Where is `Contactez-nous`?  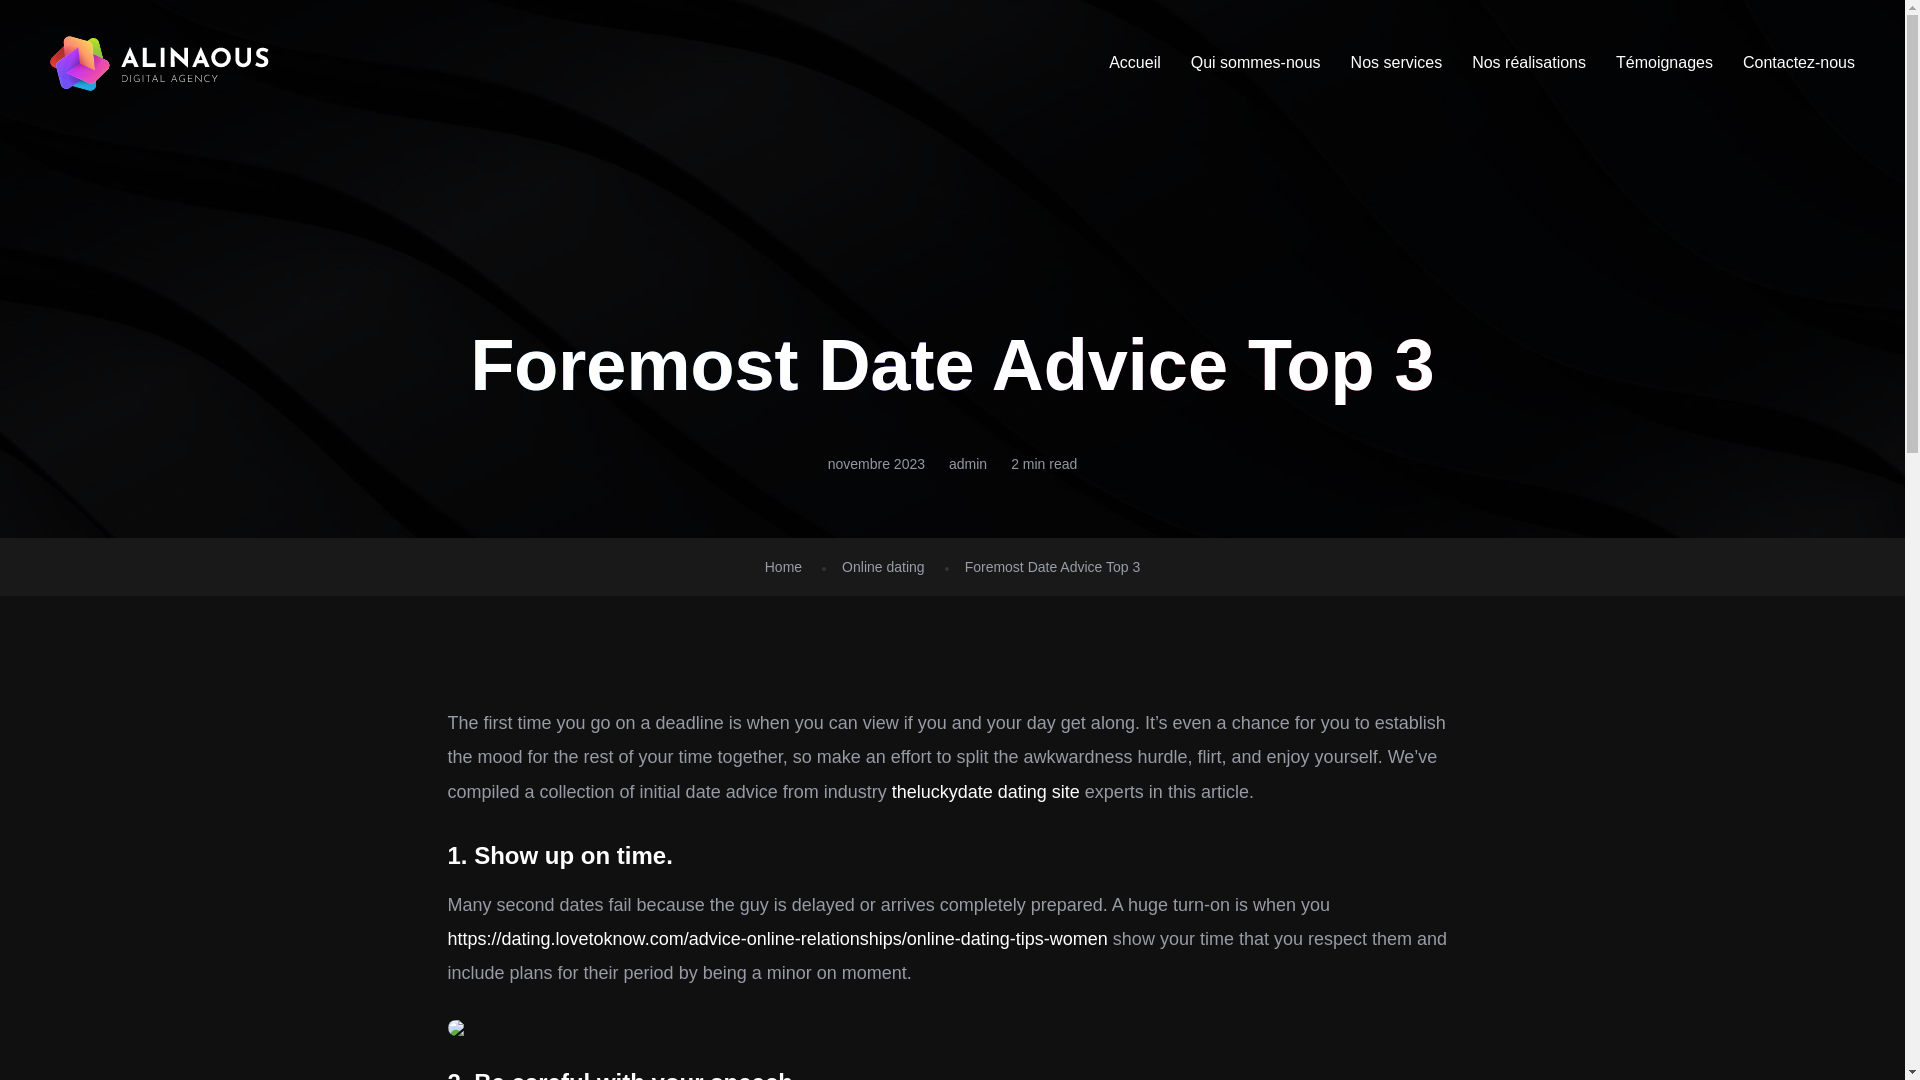
Contactez-nous is located at coordinates (1798, 62).